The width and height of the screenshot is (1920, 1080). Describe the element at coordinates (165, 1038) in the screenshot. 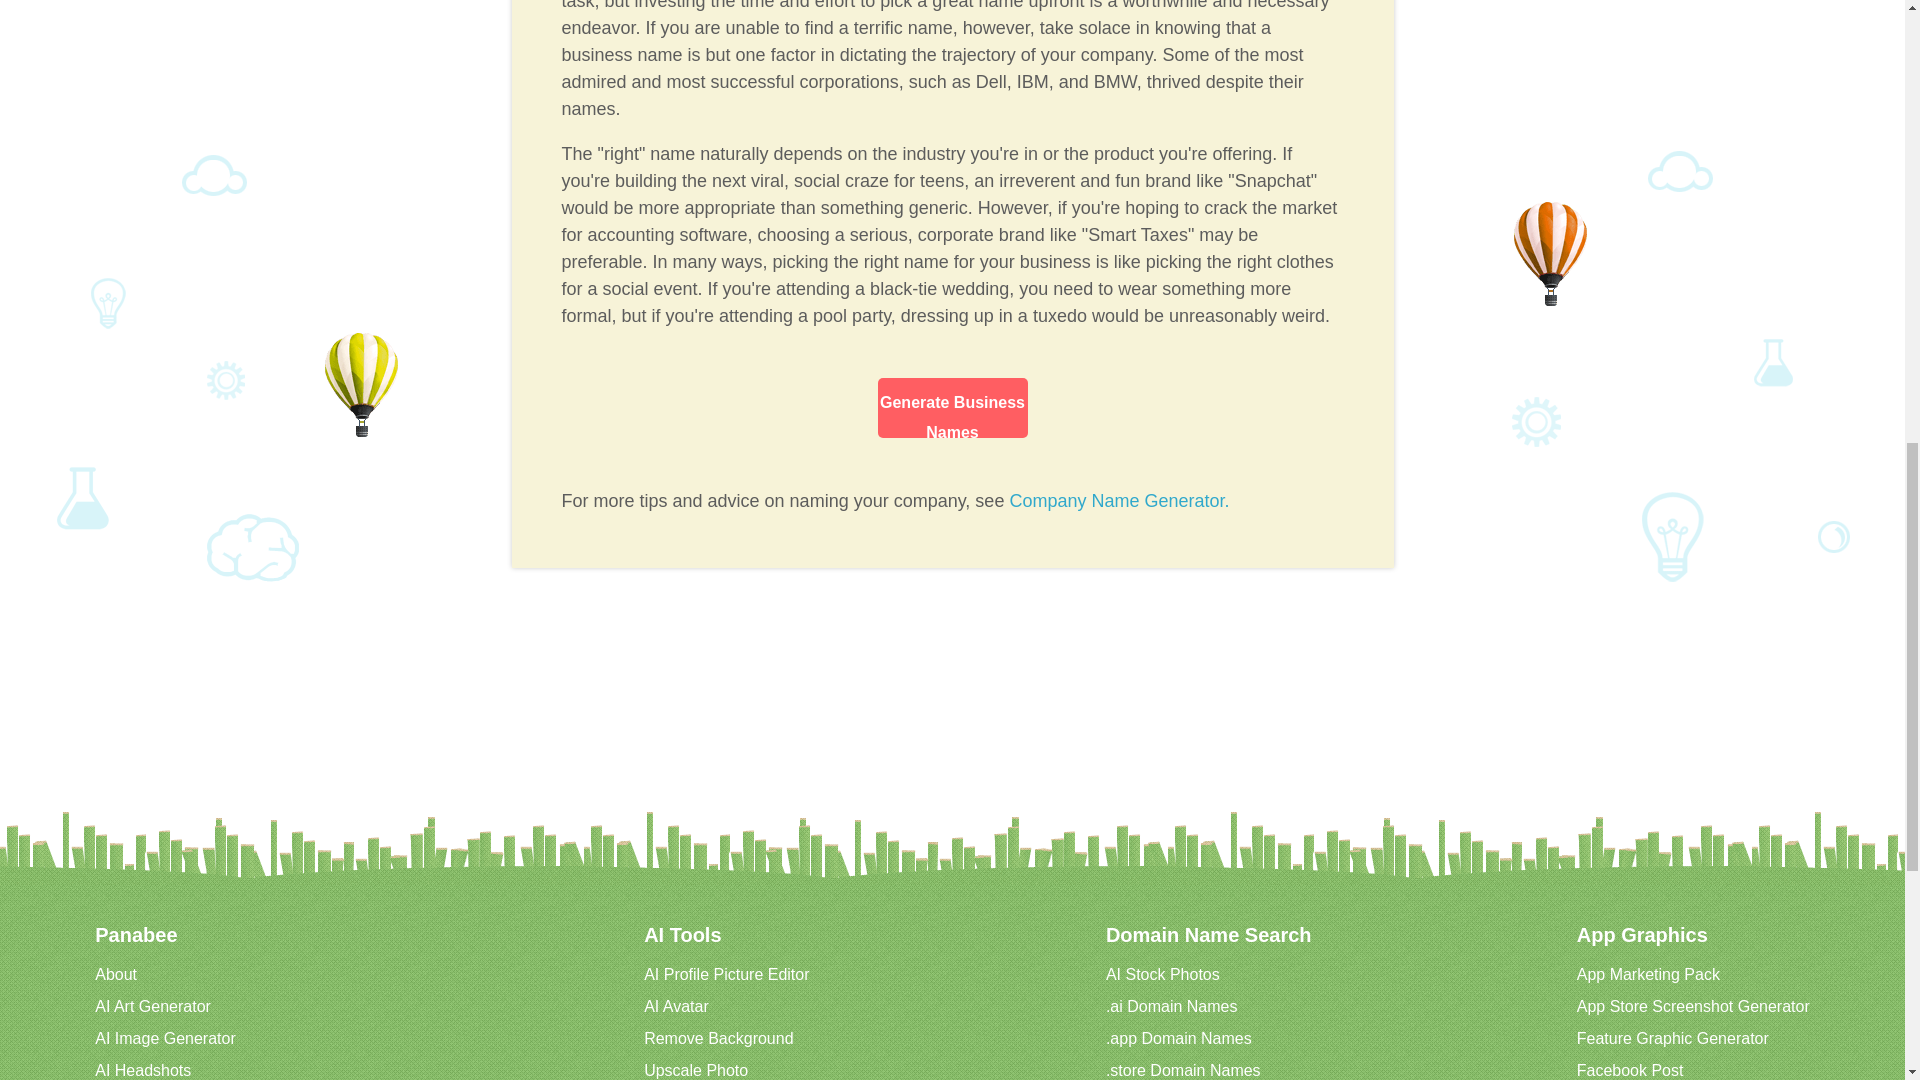

I see `AI Image Generator` at that location.